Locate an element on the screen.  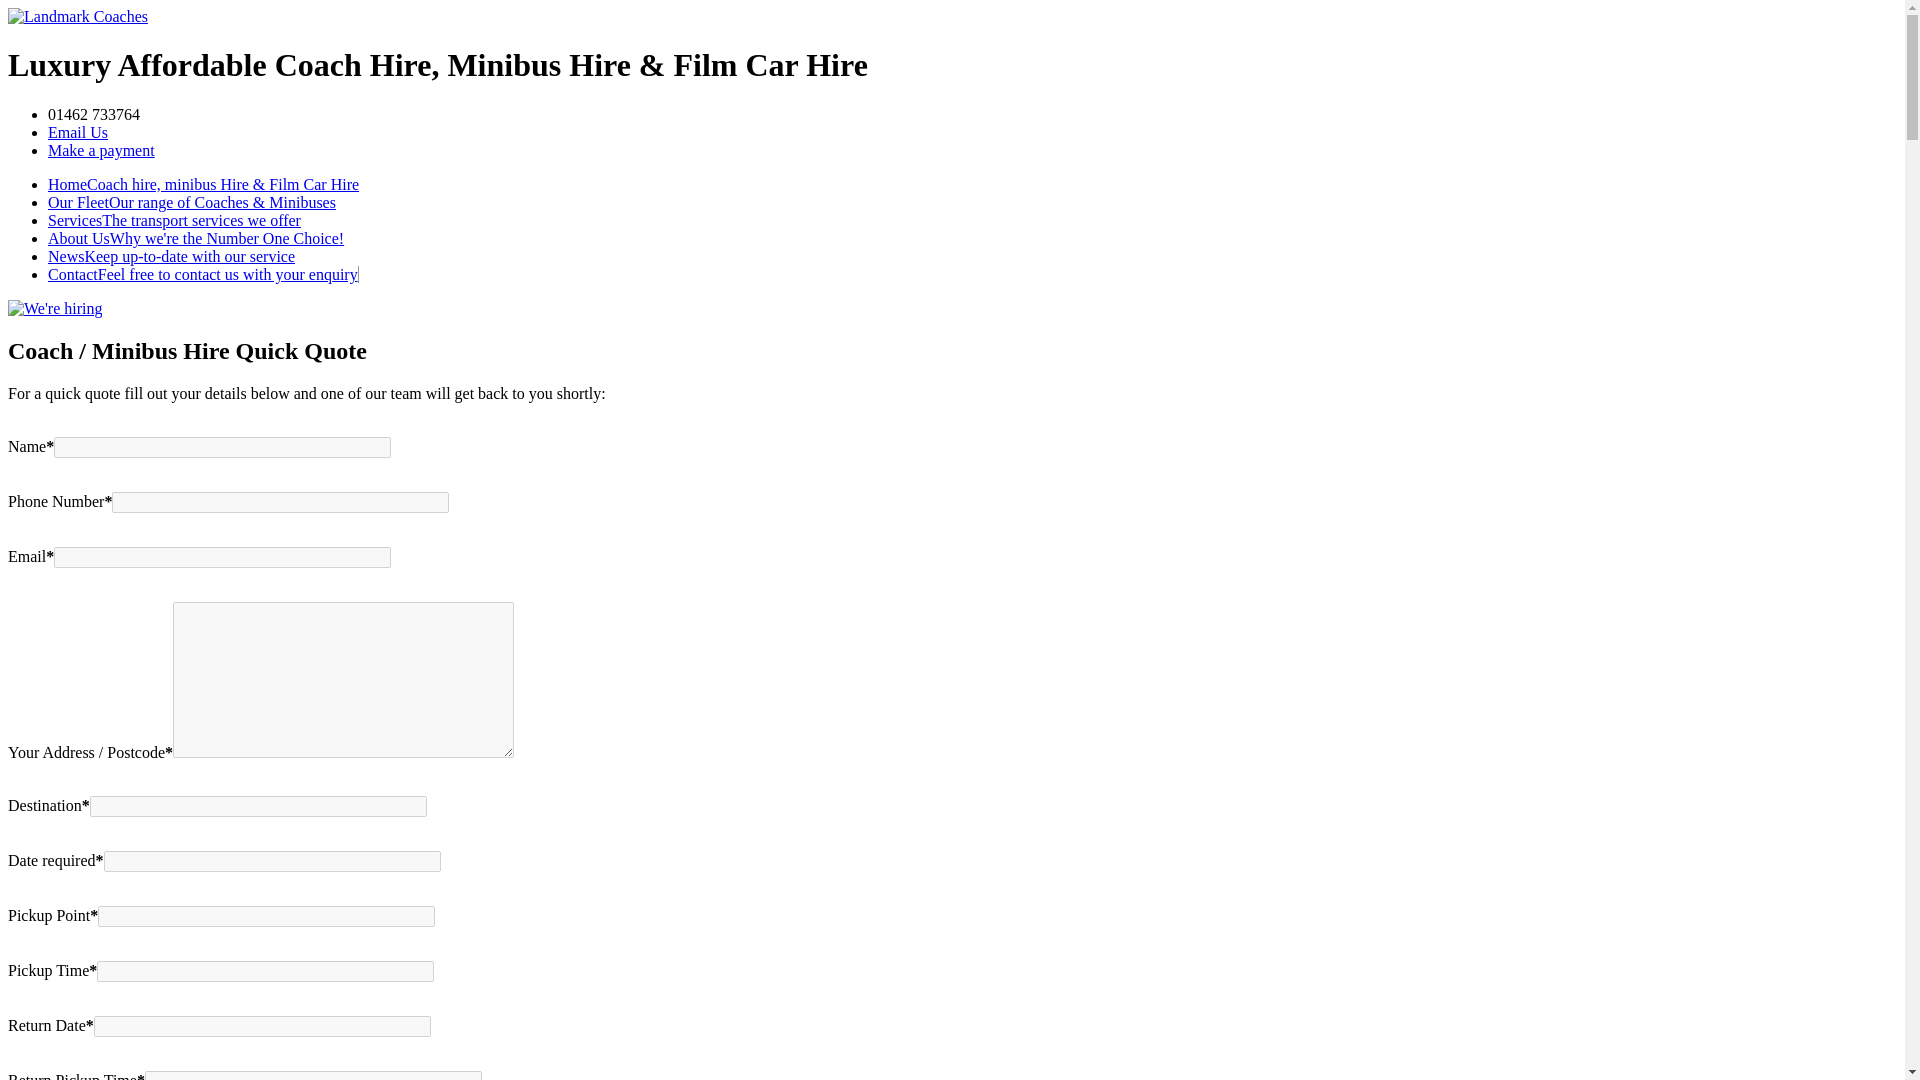
What We Do is located at coordinates (174, 220).